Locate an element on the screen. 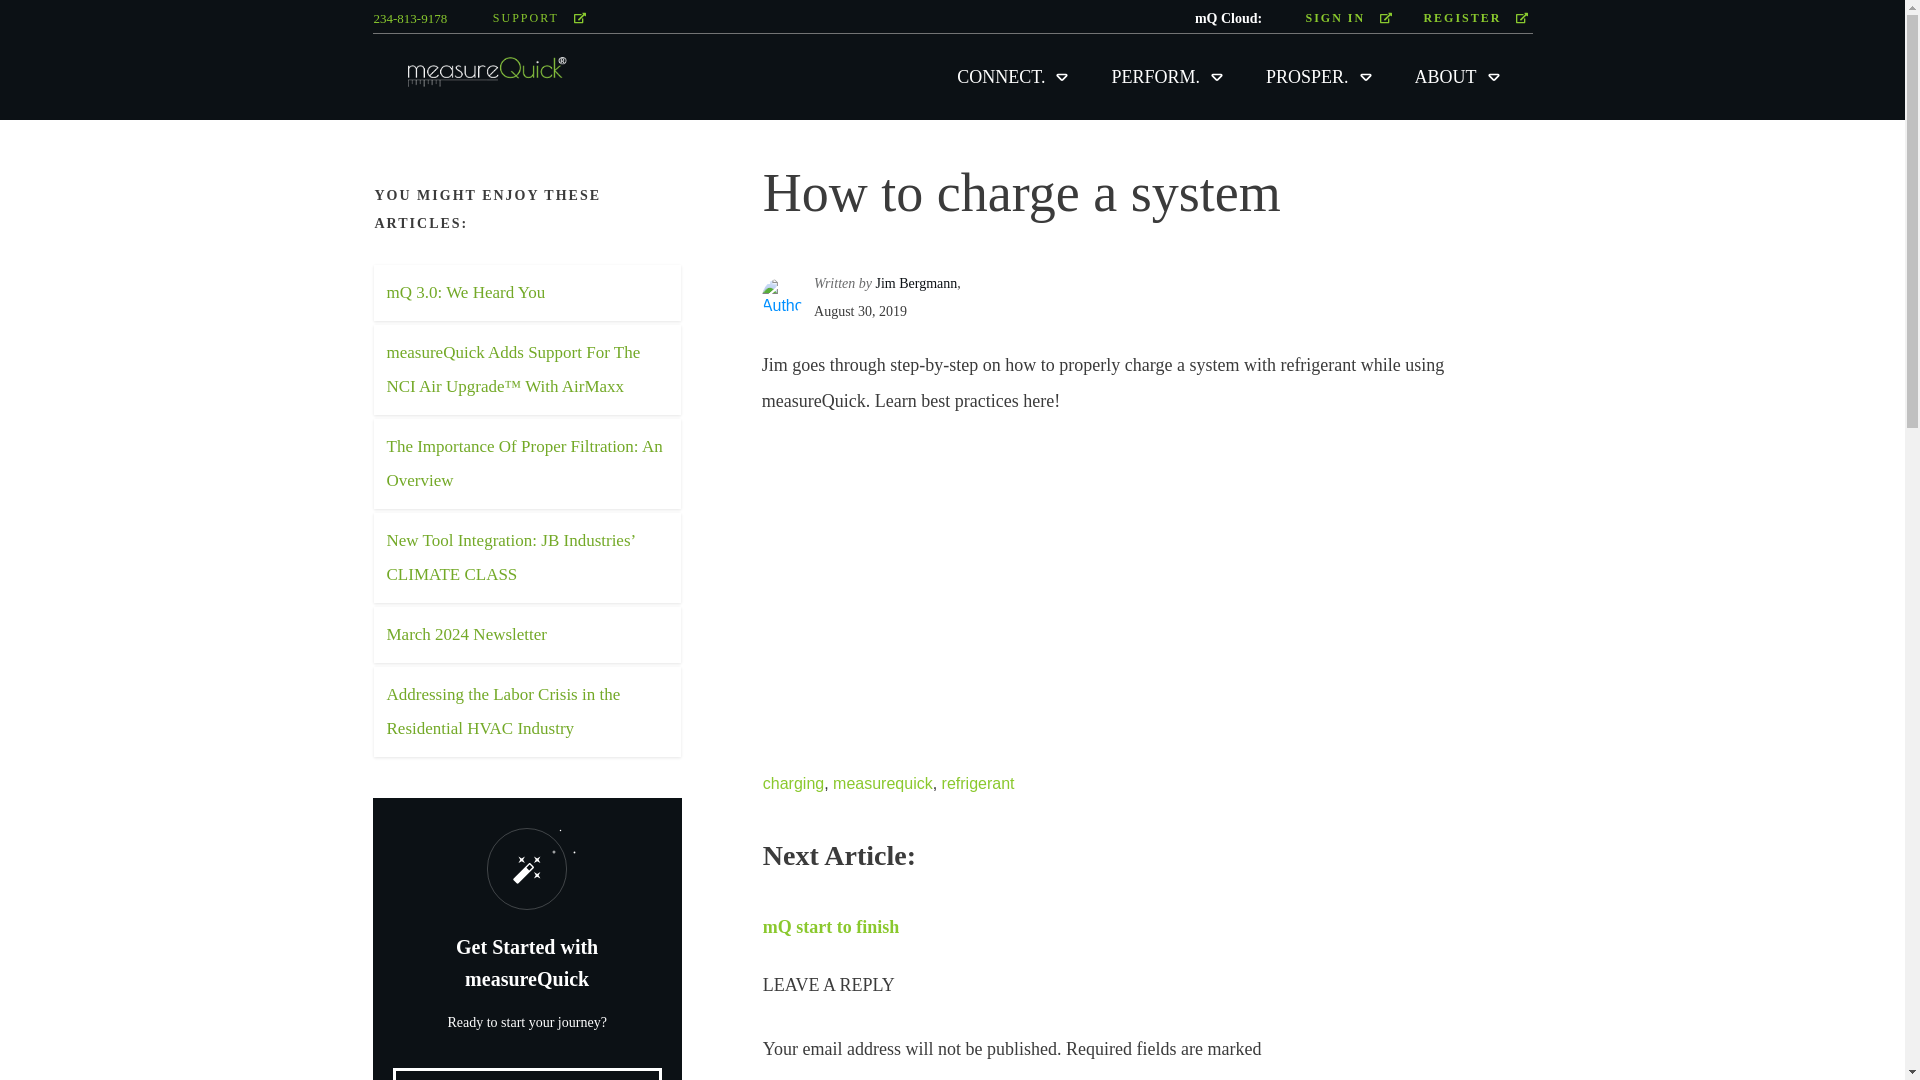  refrigerant is located at coordinates (978, 783).